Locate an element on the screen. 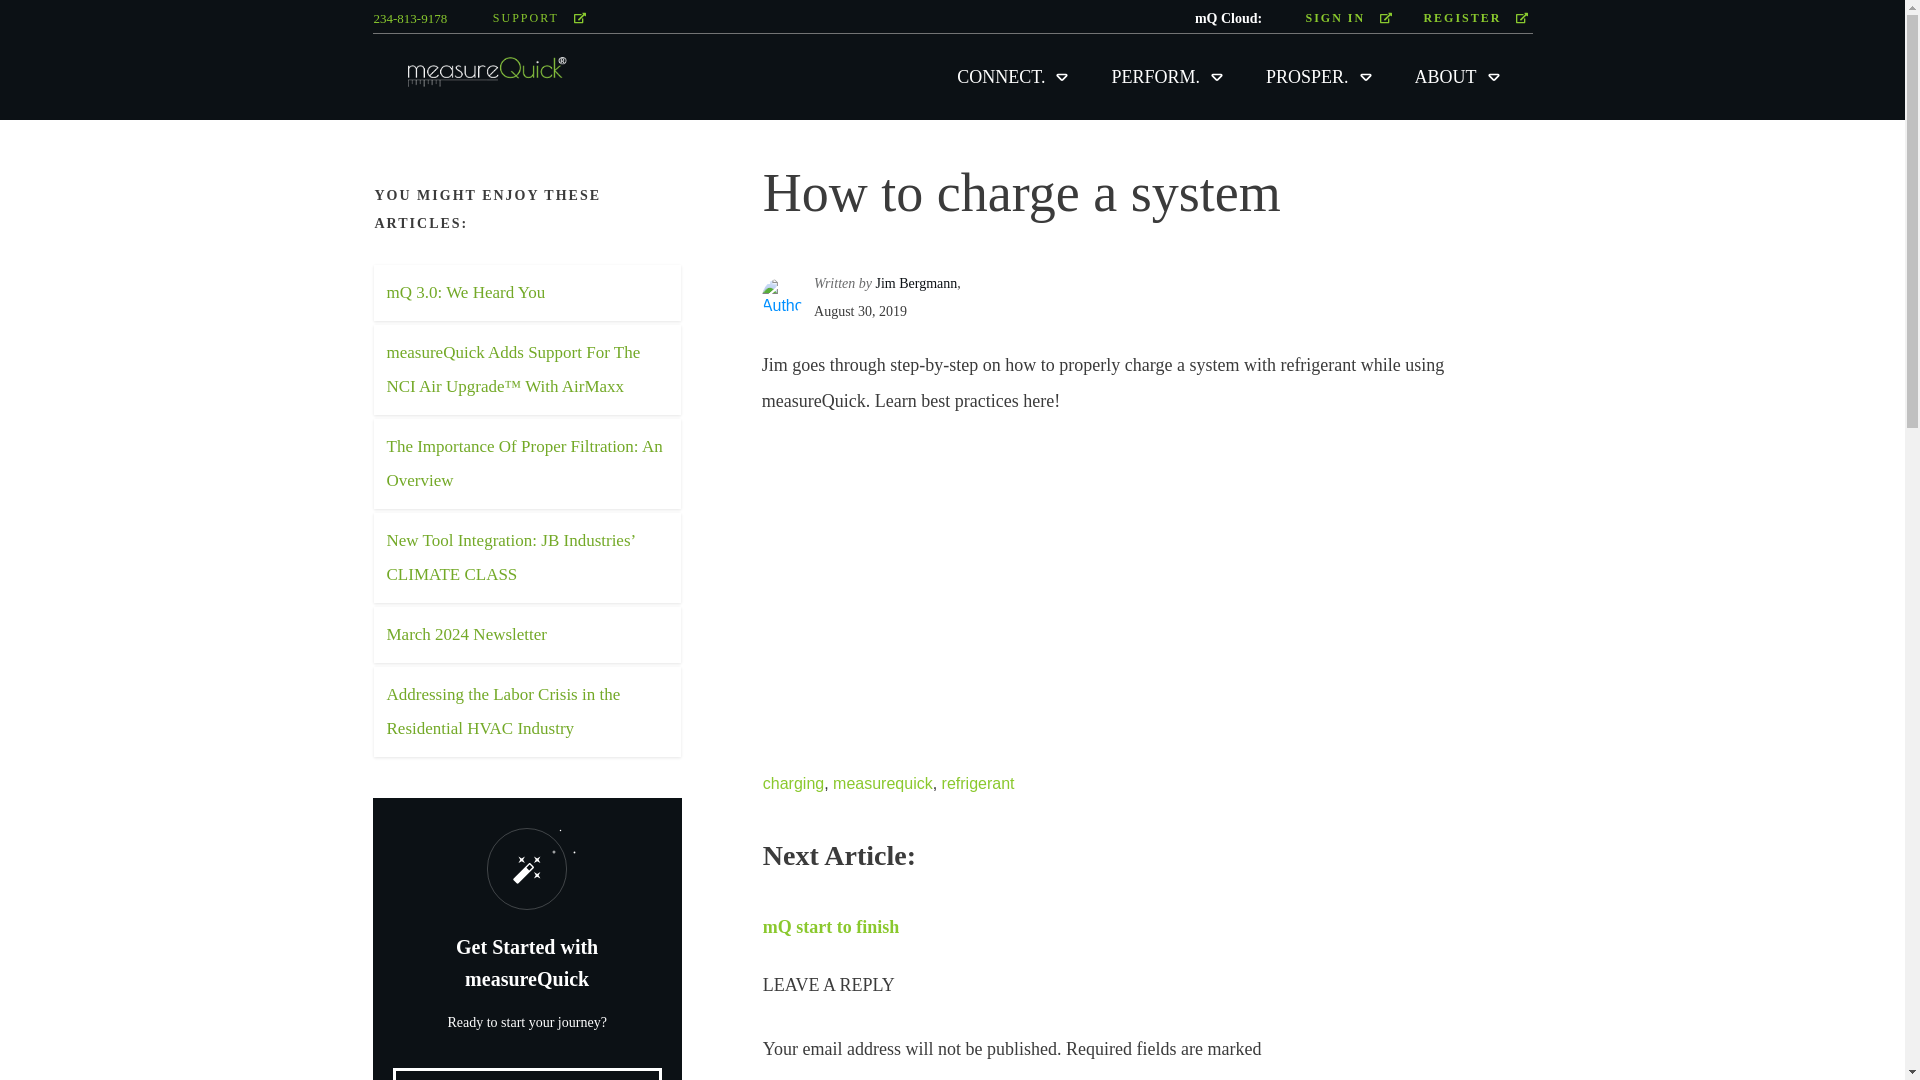  refrigerant is located at coordinates (978, 783).